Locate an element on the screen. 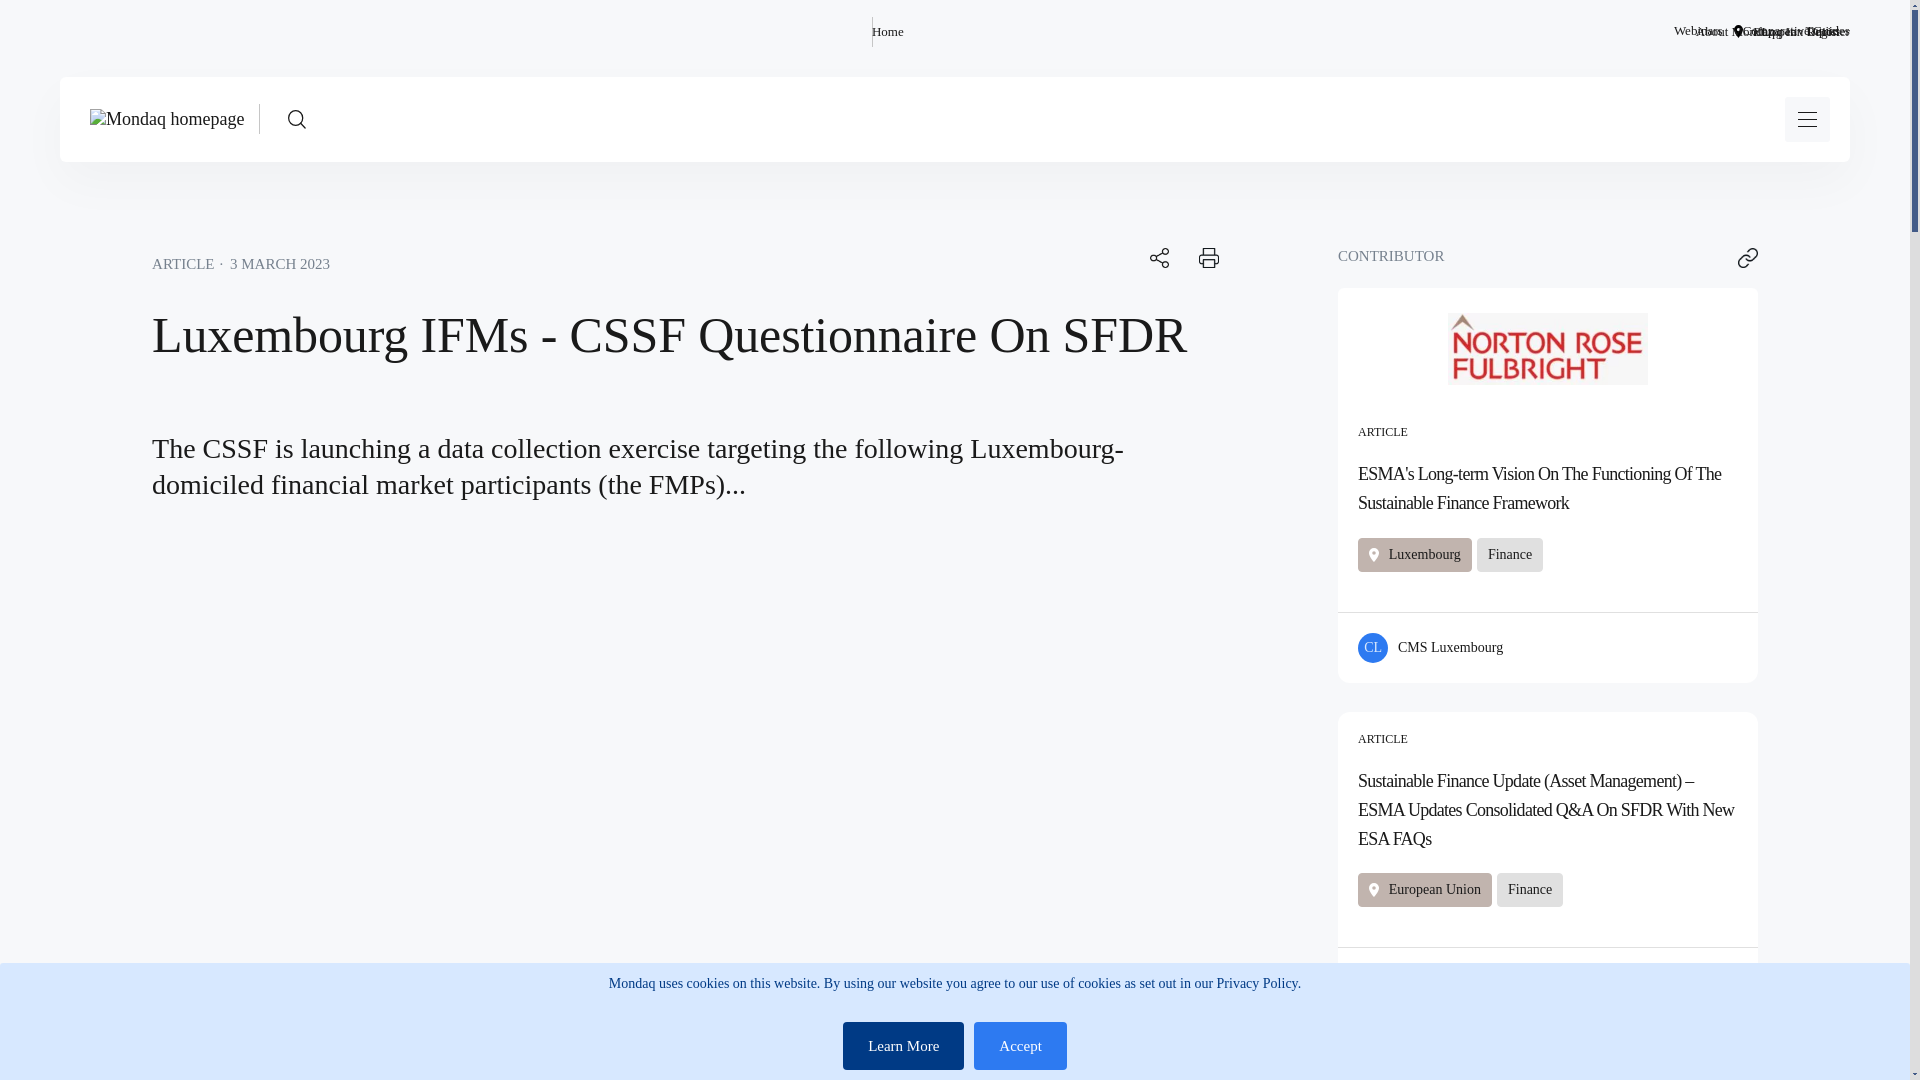 The image size is (1920, 1080). Home is located at coordinates (888, 31).